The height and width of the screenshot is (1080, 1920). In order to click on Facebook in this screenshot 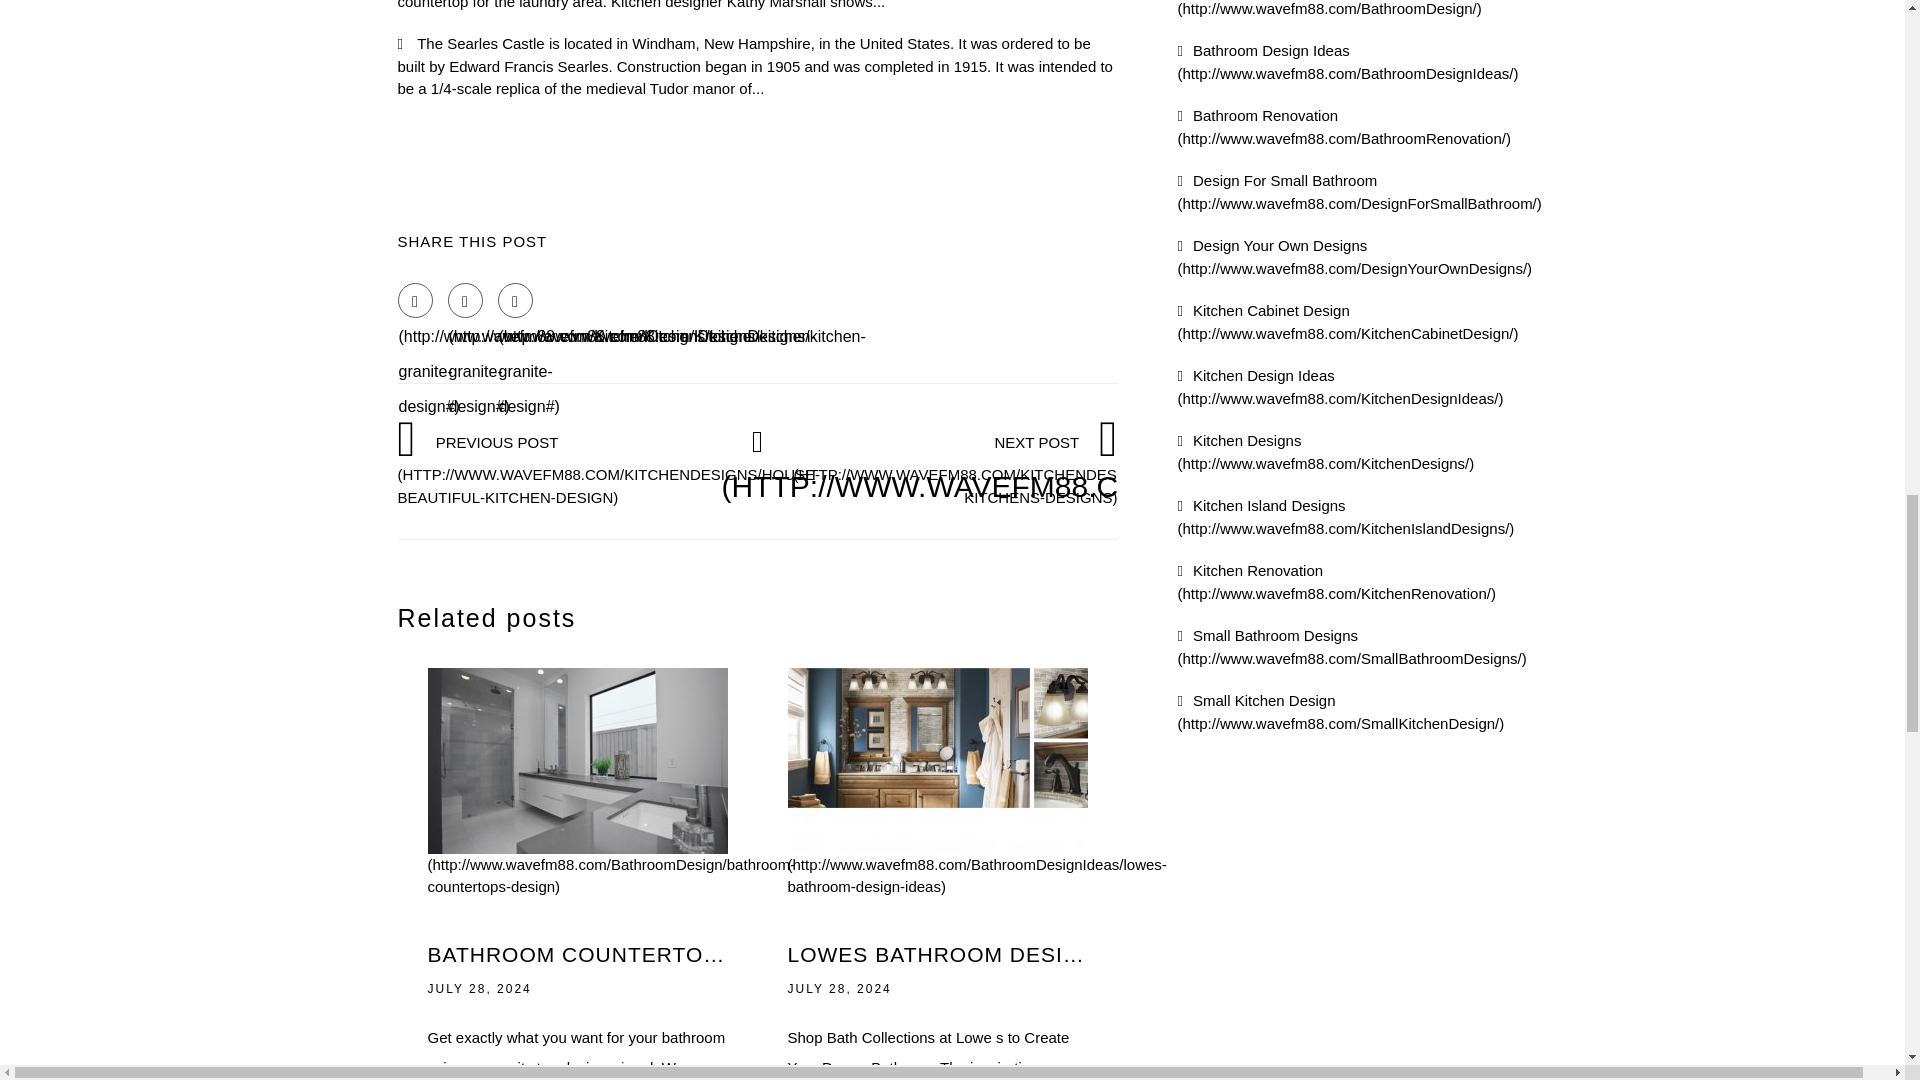, I will do `click(415, 300)`.